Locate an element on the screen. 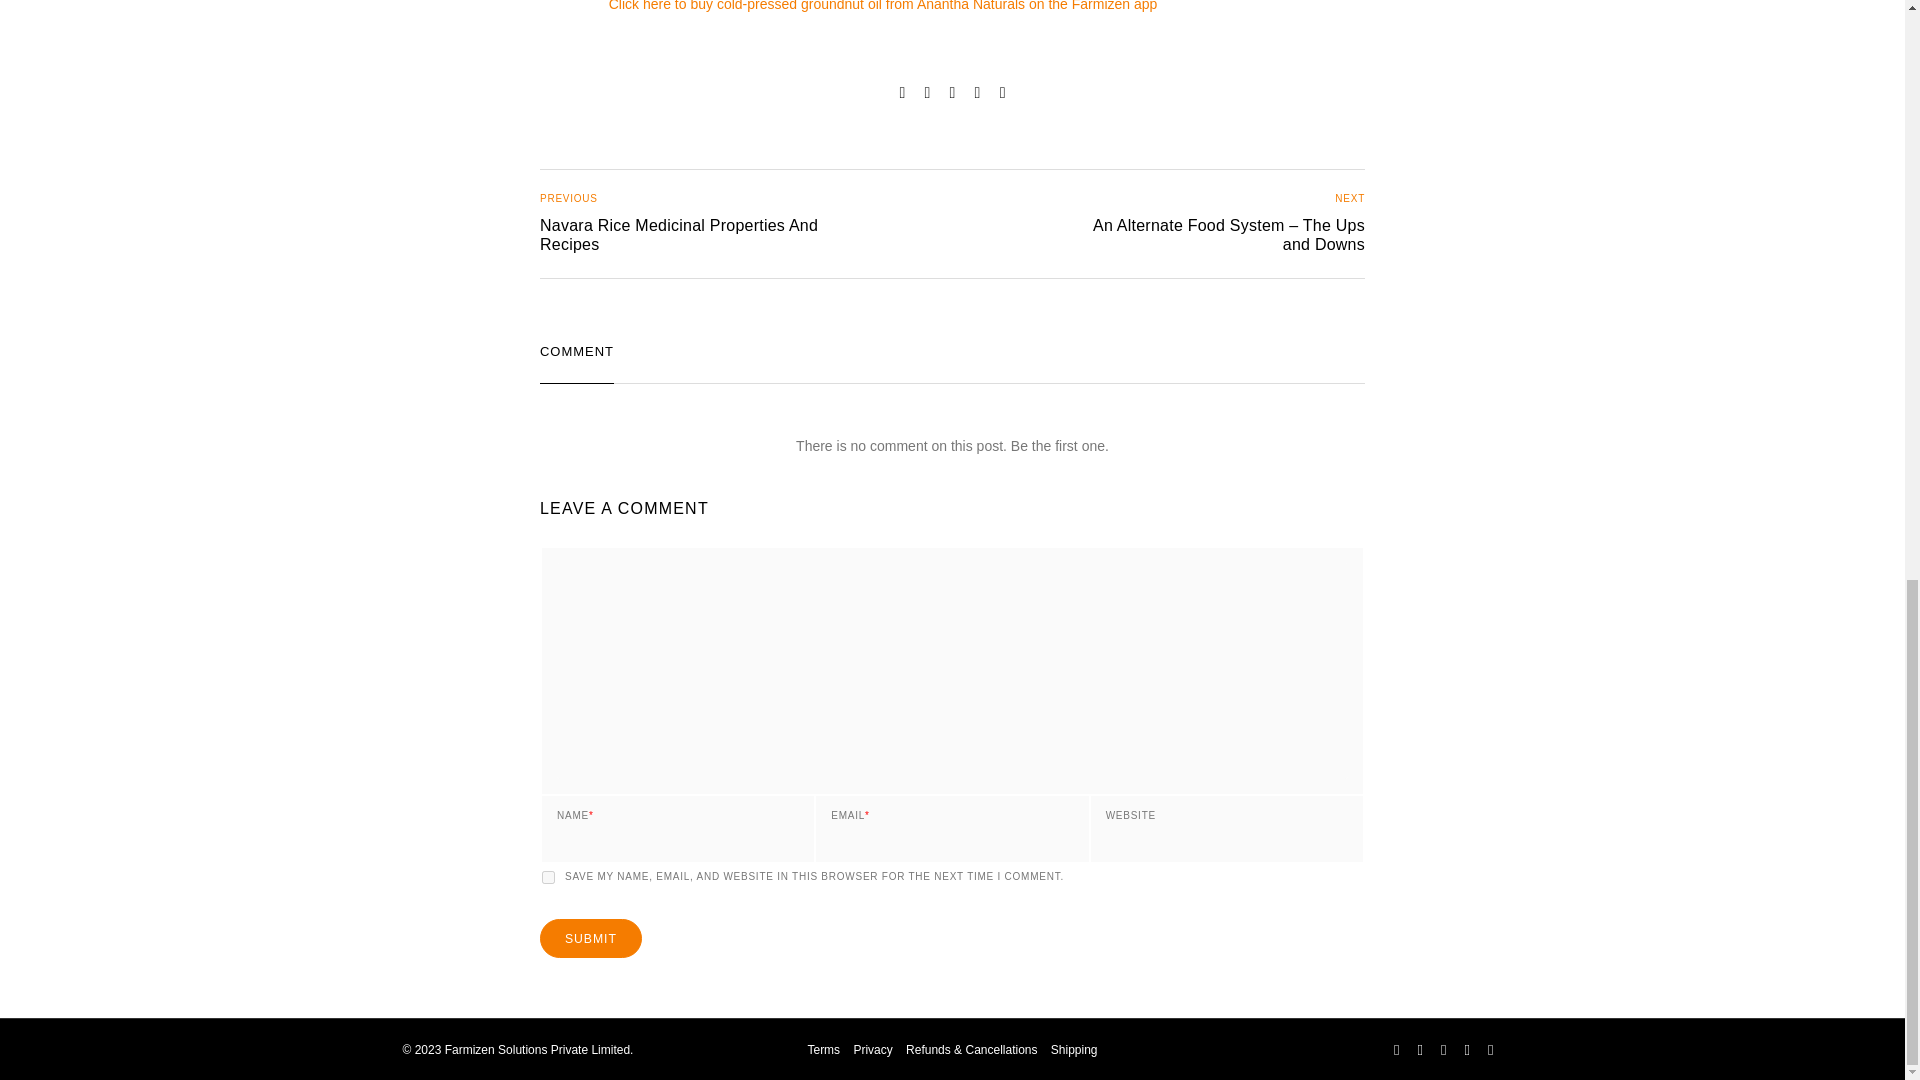 Image resolution: width=1920 pixels, height=1080 pixels. Submit is located at coordinates (548, 877).